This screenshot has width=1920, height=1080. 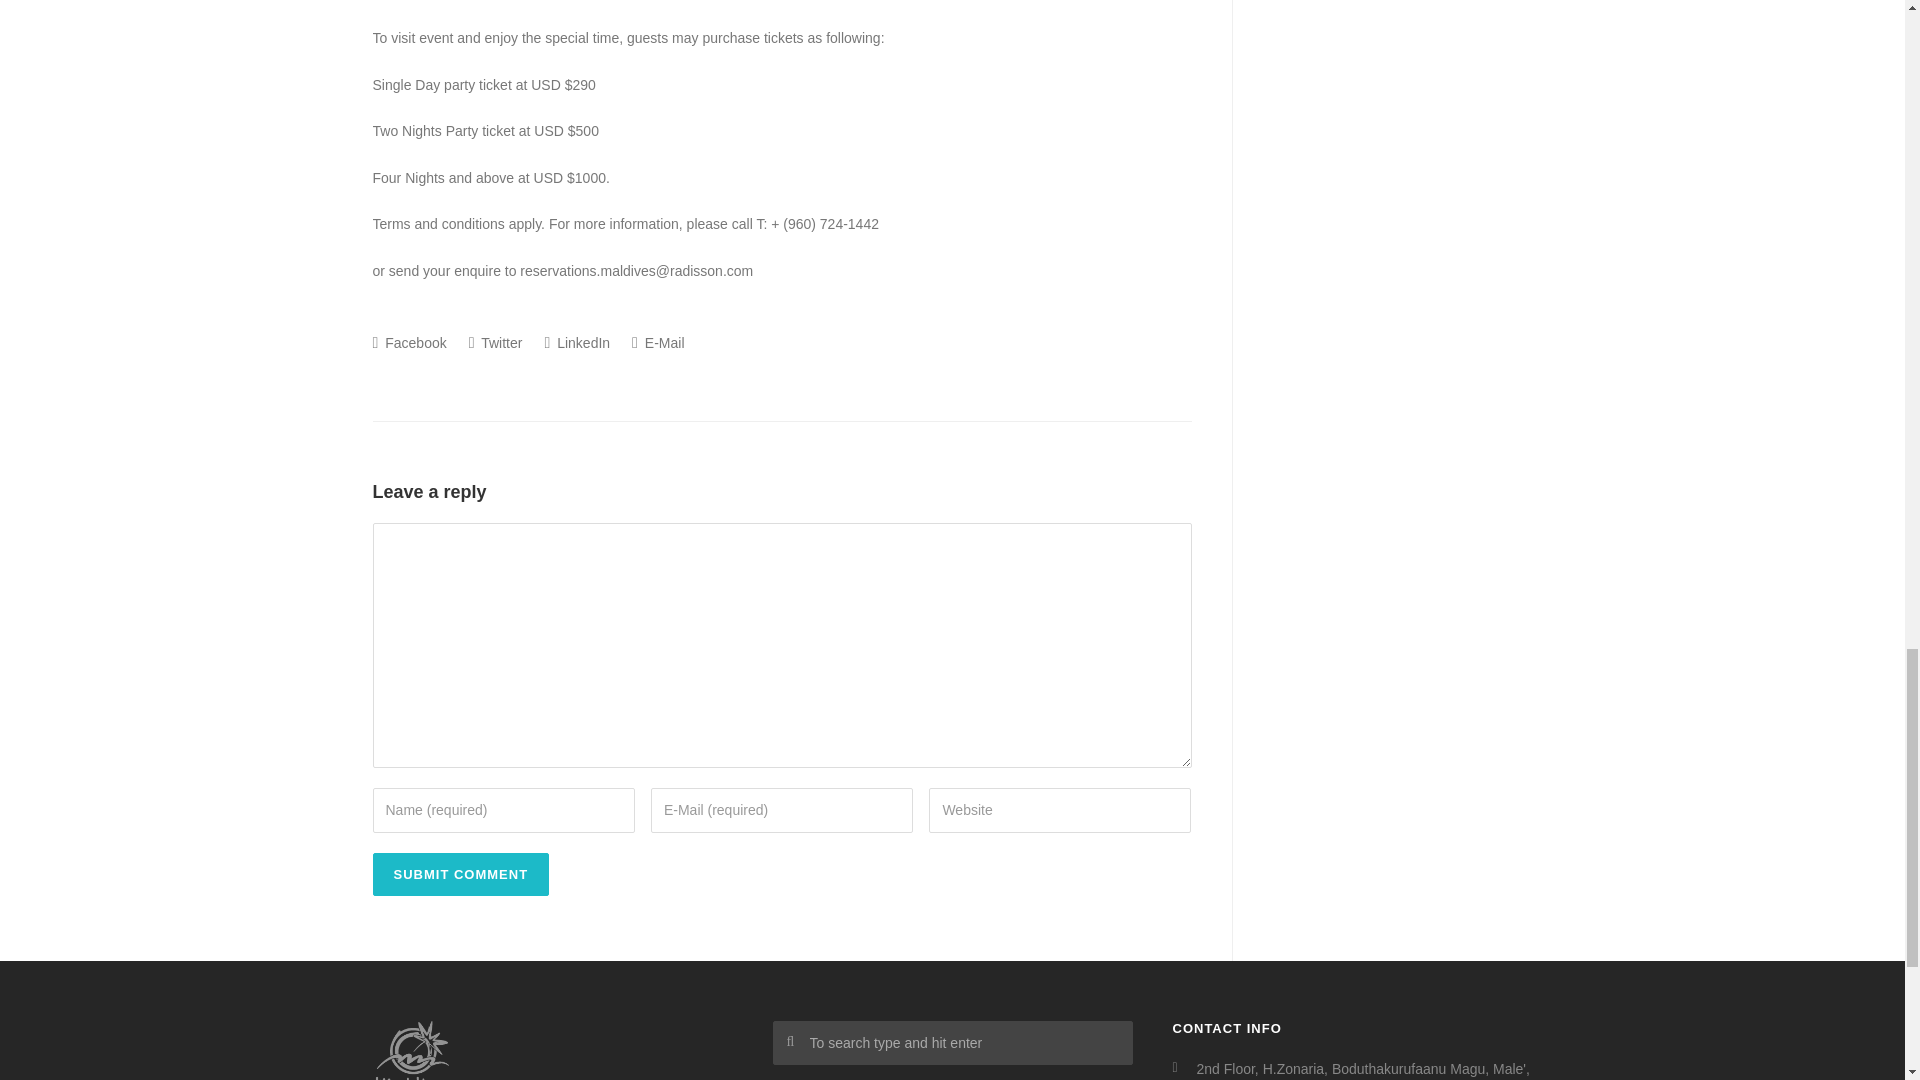 What do you see at coordinates (460, 874) in the screenshot?
I see `Submit Comment` at bounding box center [460, 874].